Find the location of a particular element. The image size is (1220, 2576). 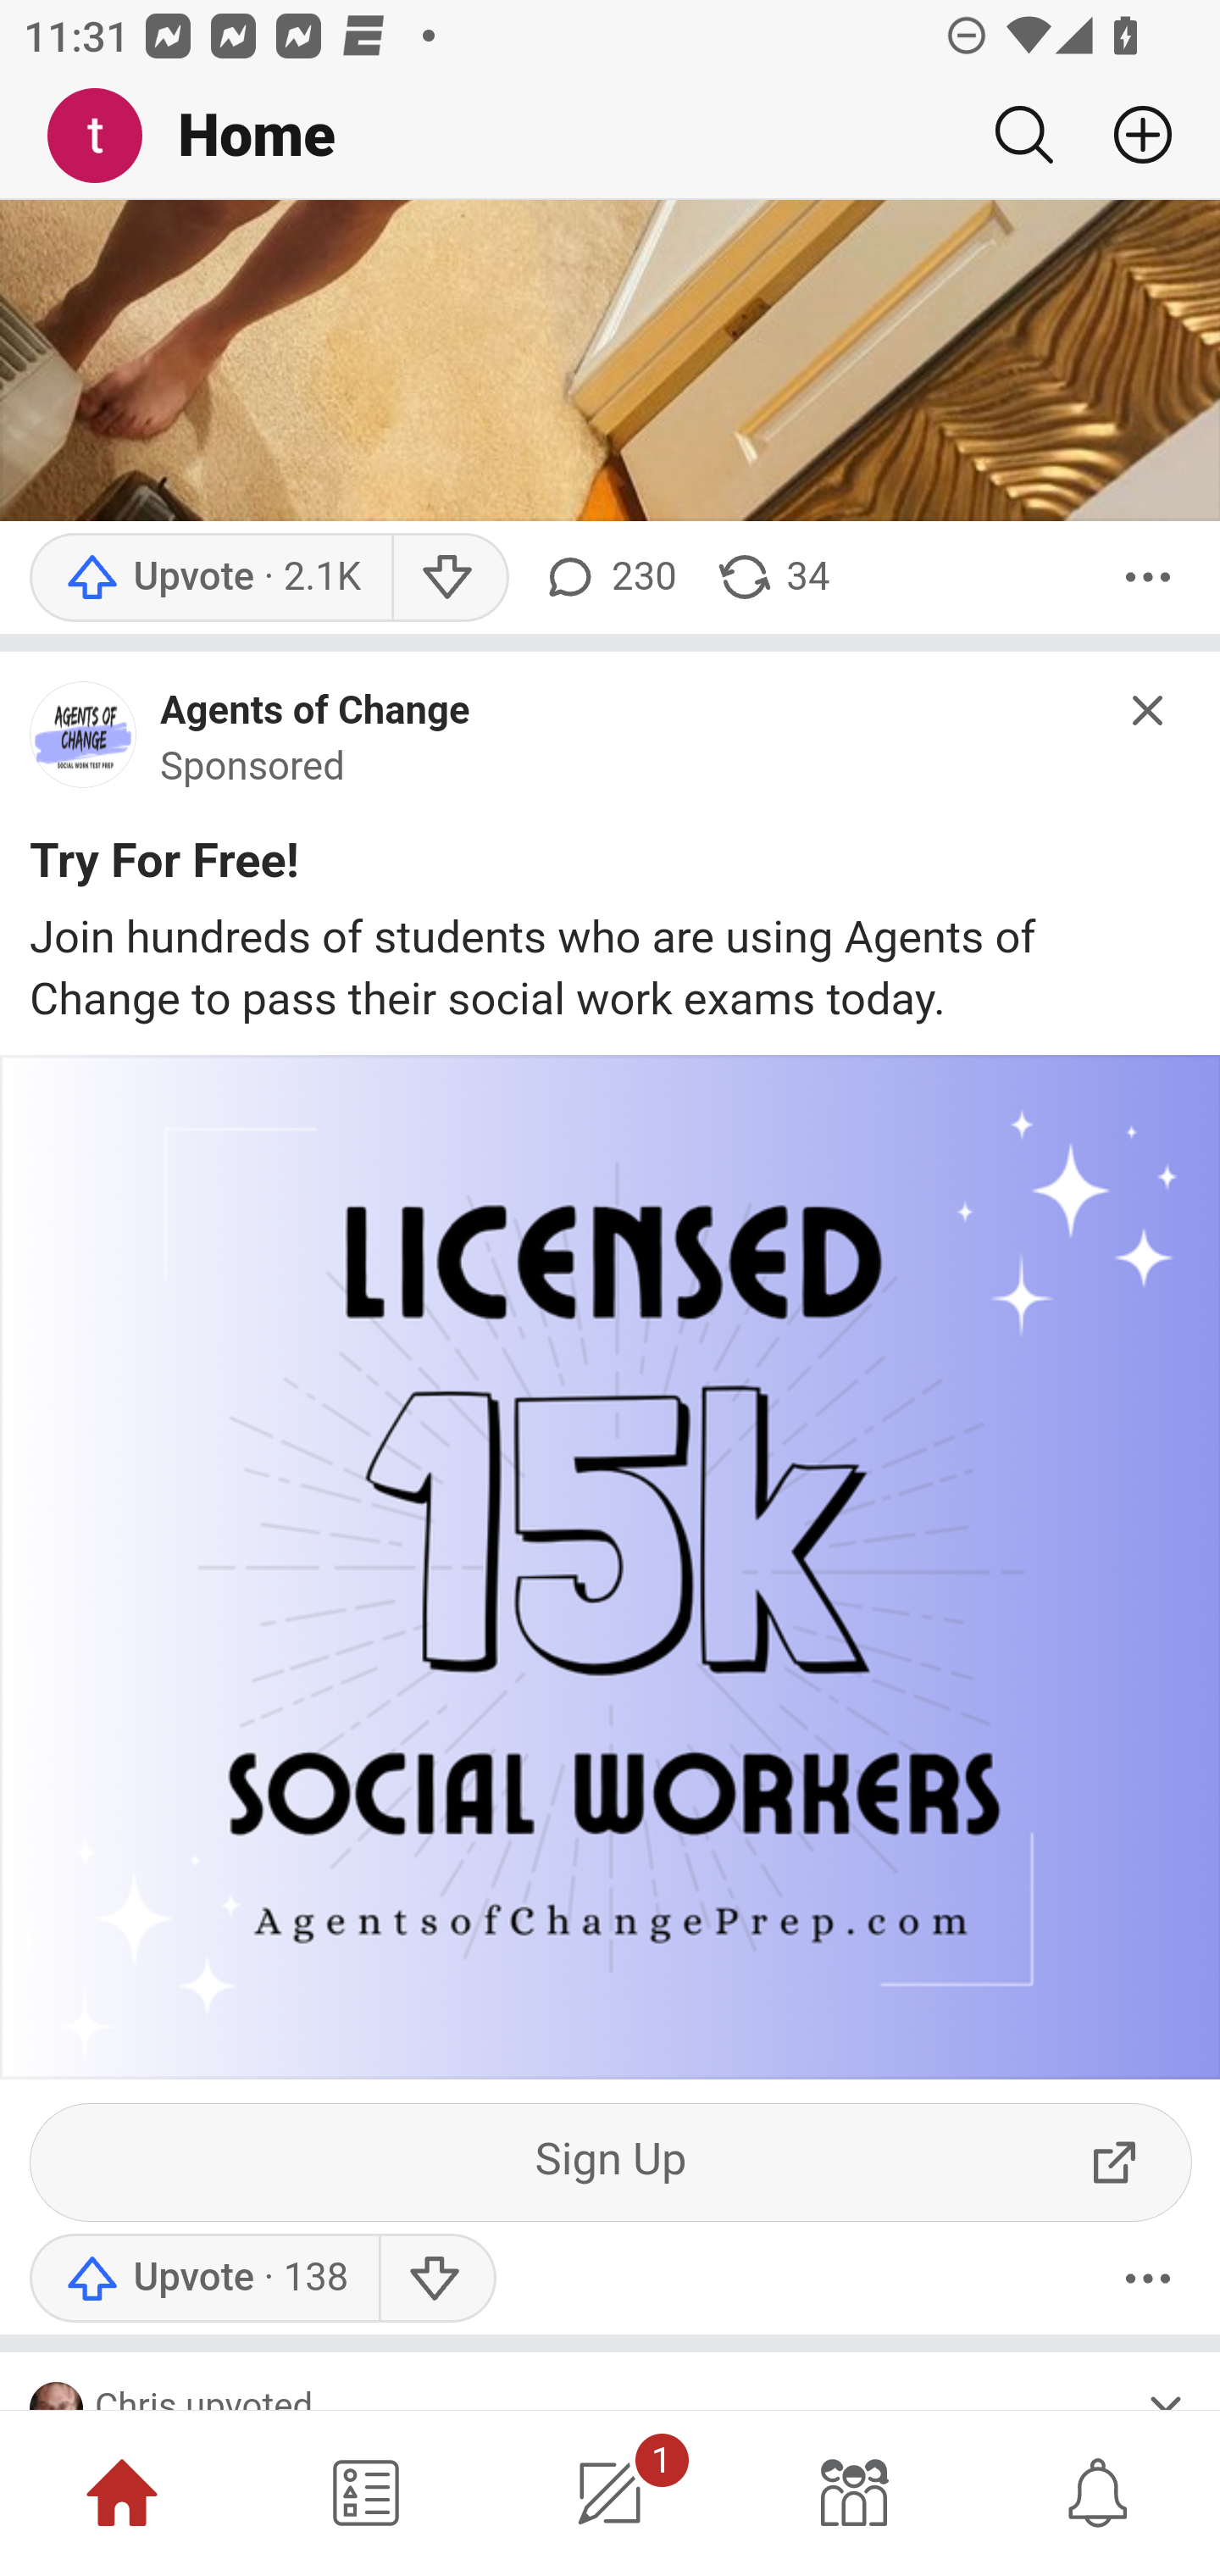

main-qimg-2a5b8cc51d17afce4865580d4bdd4ecf is located at coordinates (84, 742).